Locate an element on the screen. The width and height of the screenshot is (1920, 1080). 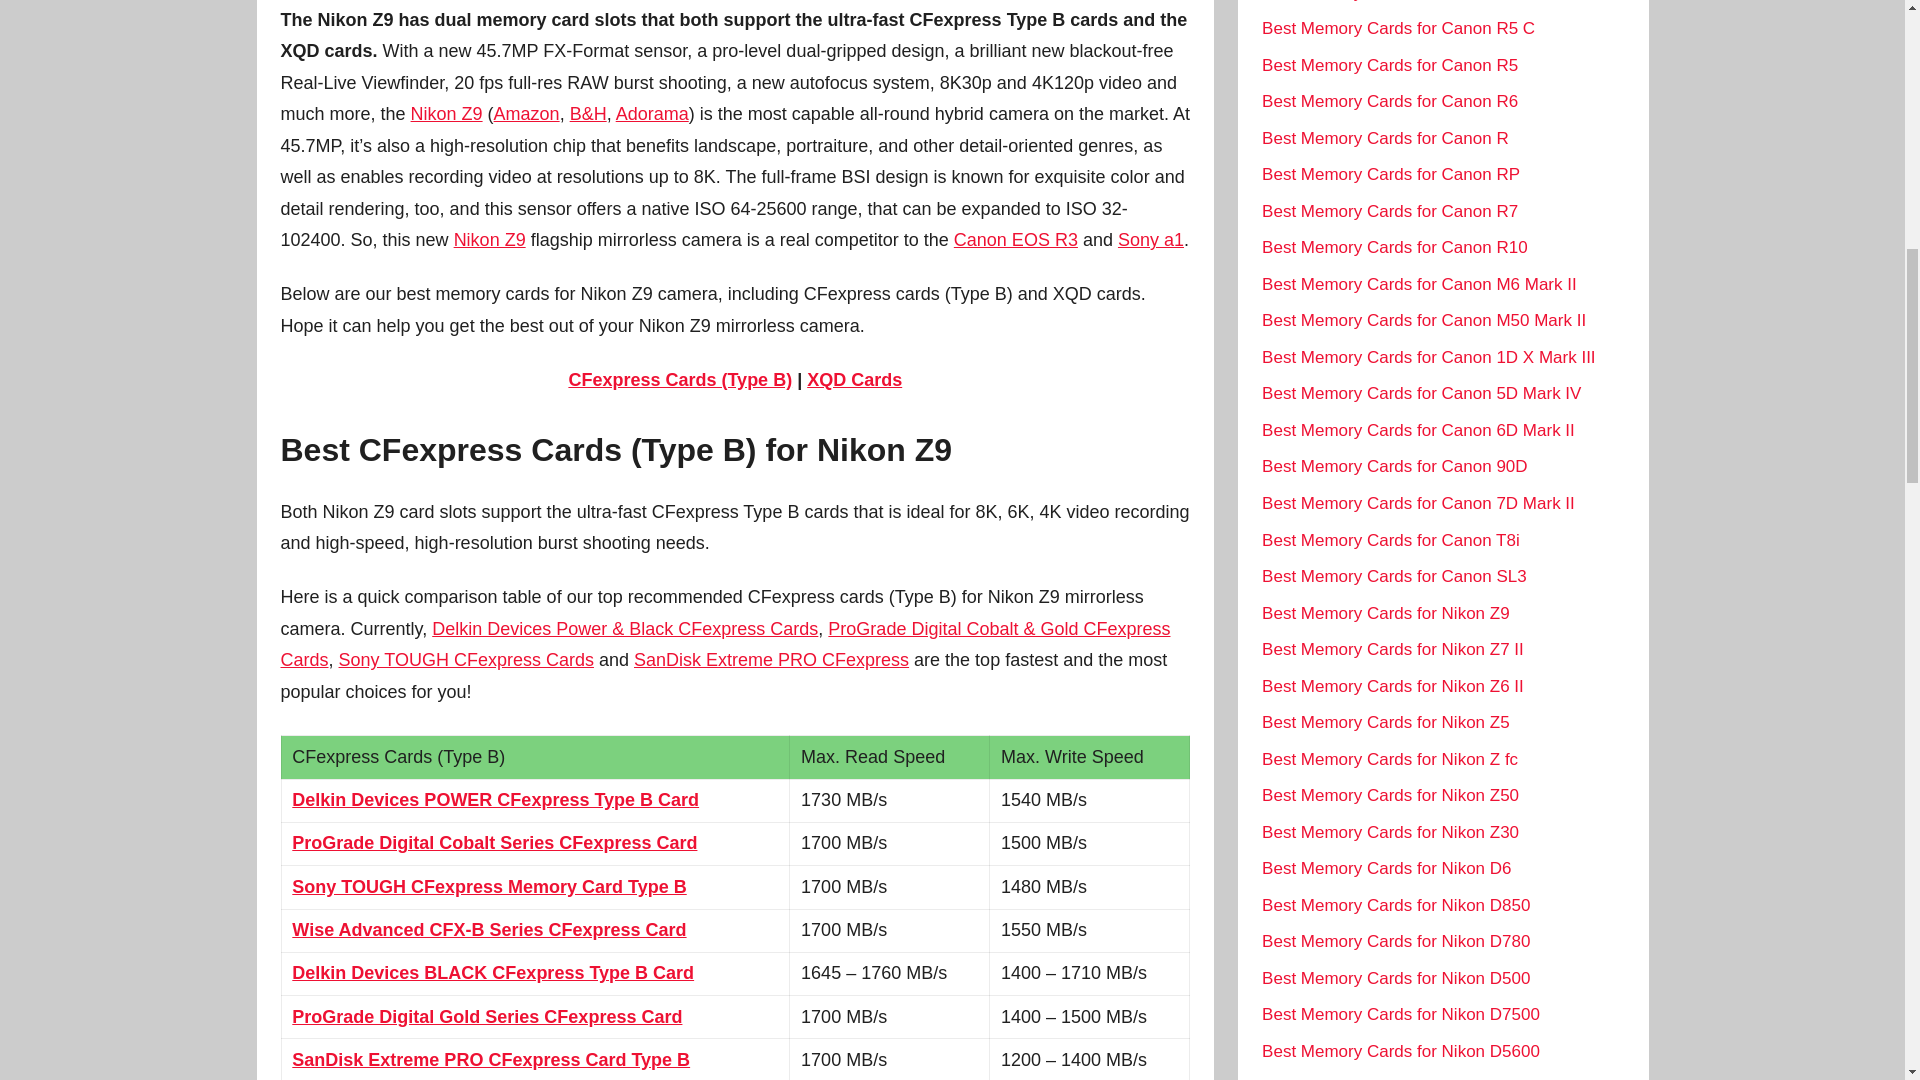
SanDisk Extreme PRO CFexpress Card Type B is located at coordinates (490, 1060).